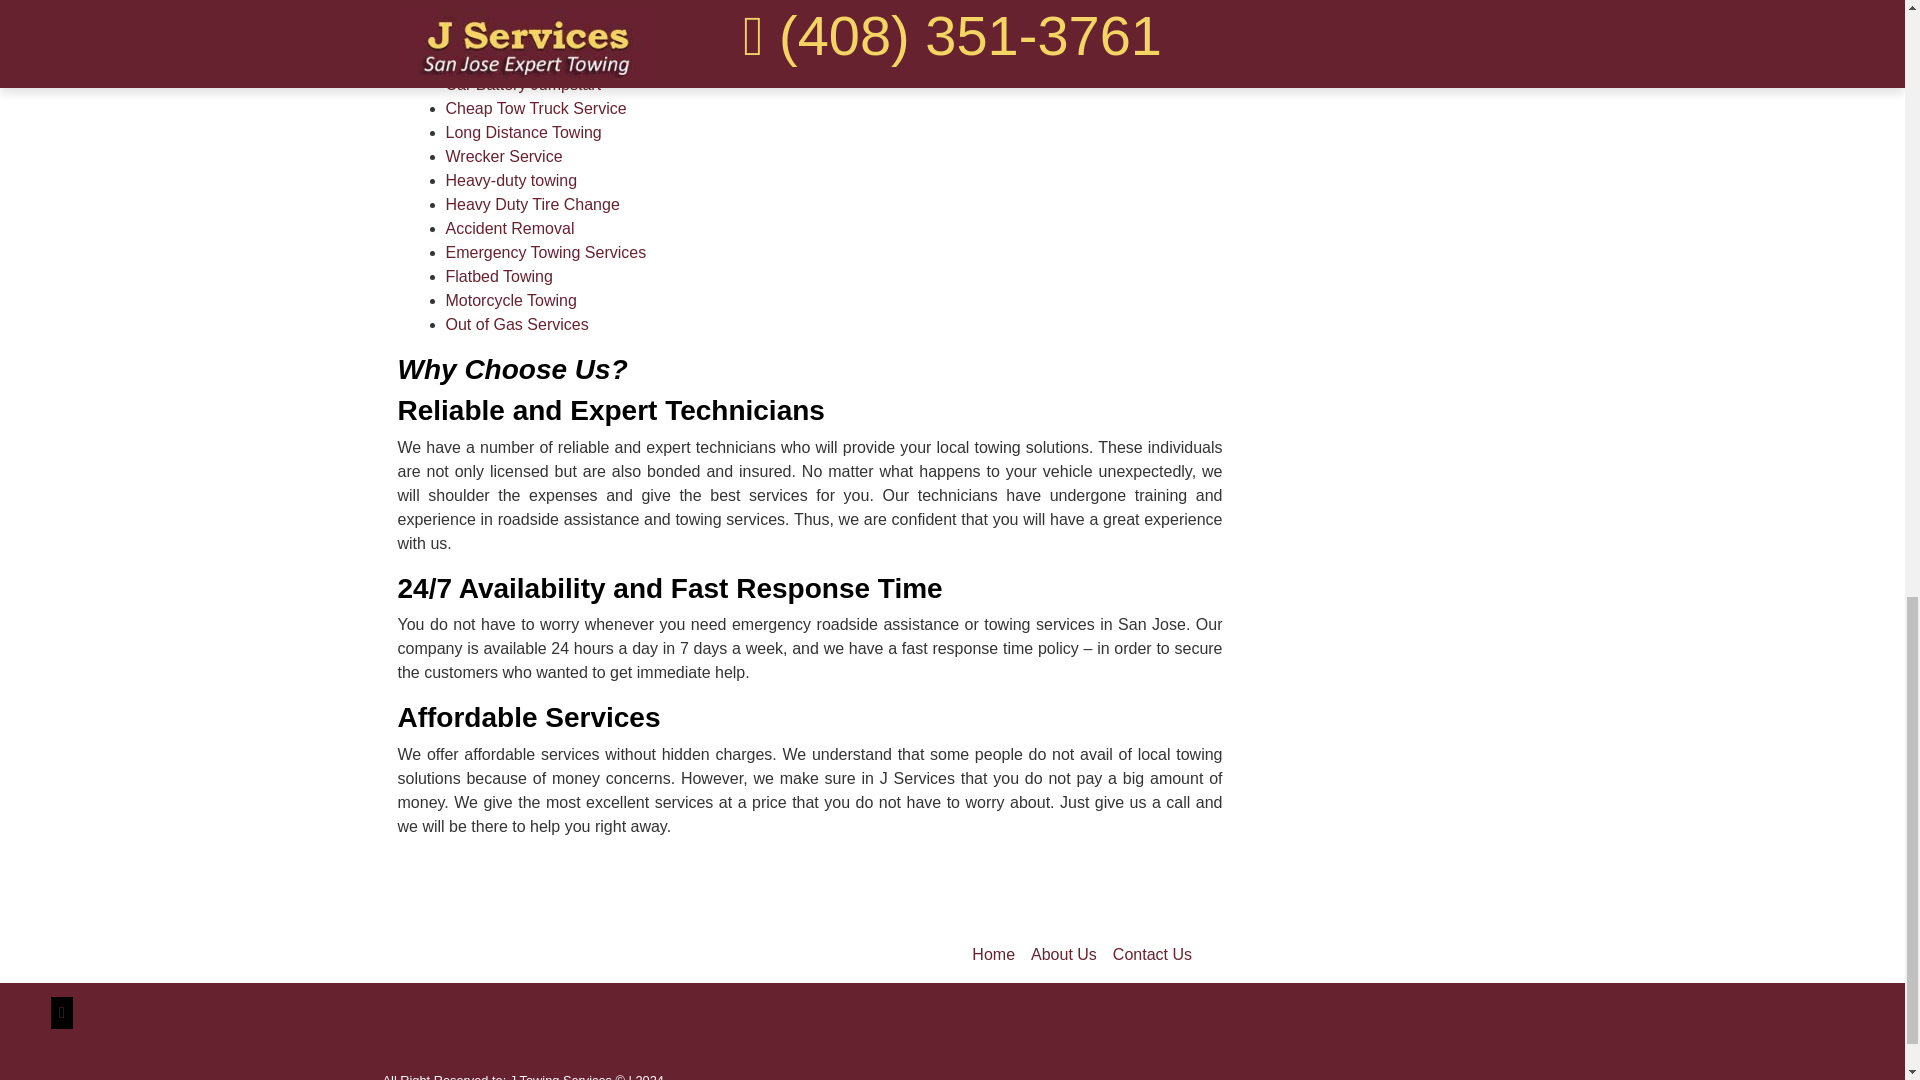 The width and height of the screenshot is (1920, 1080). Describe the element at coordinates (512, 228) in the screenshot. I see `Accident Removal ` at that location.